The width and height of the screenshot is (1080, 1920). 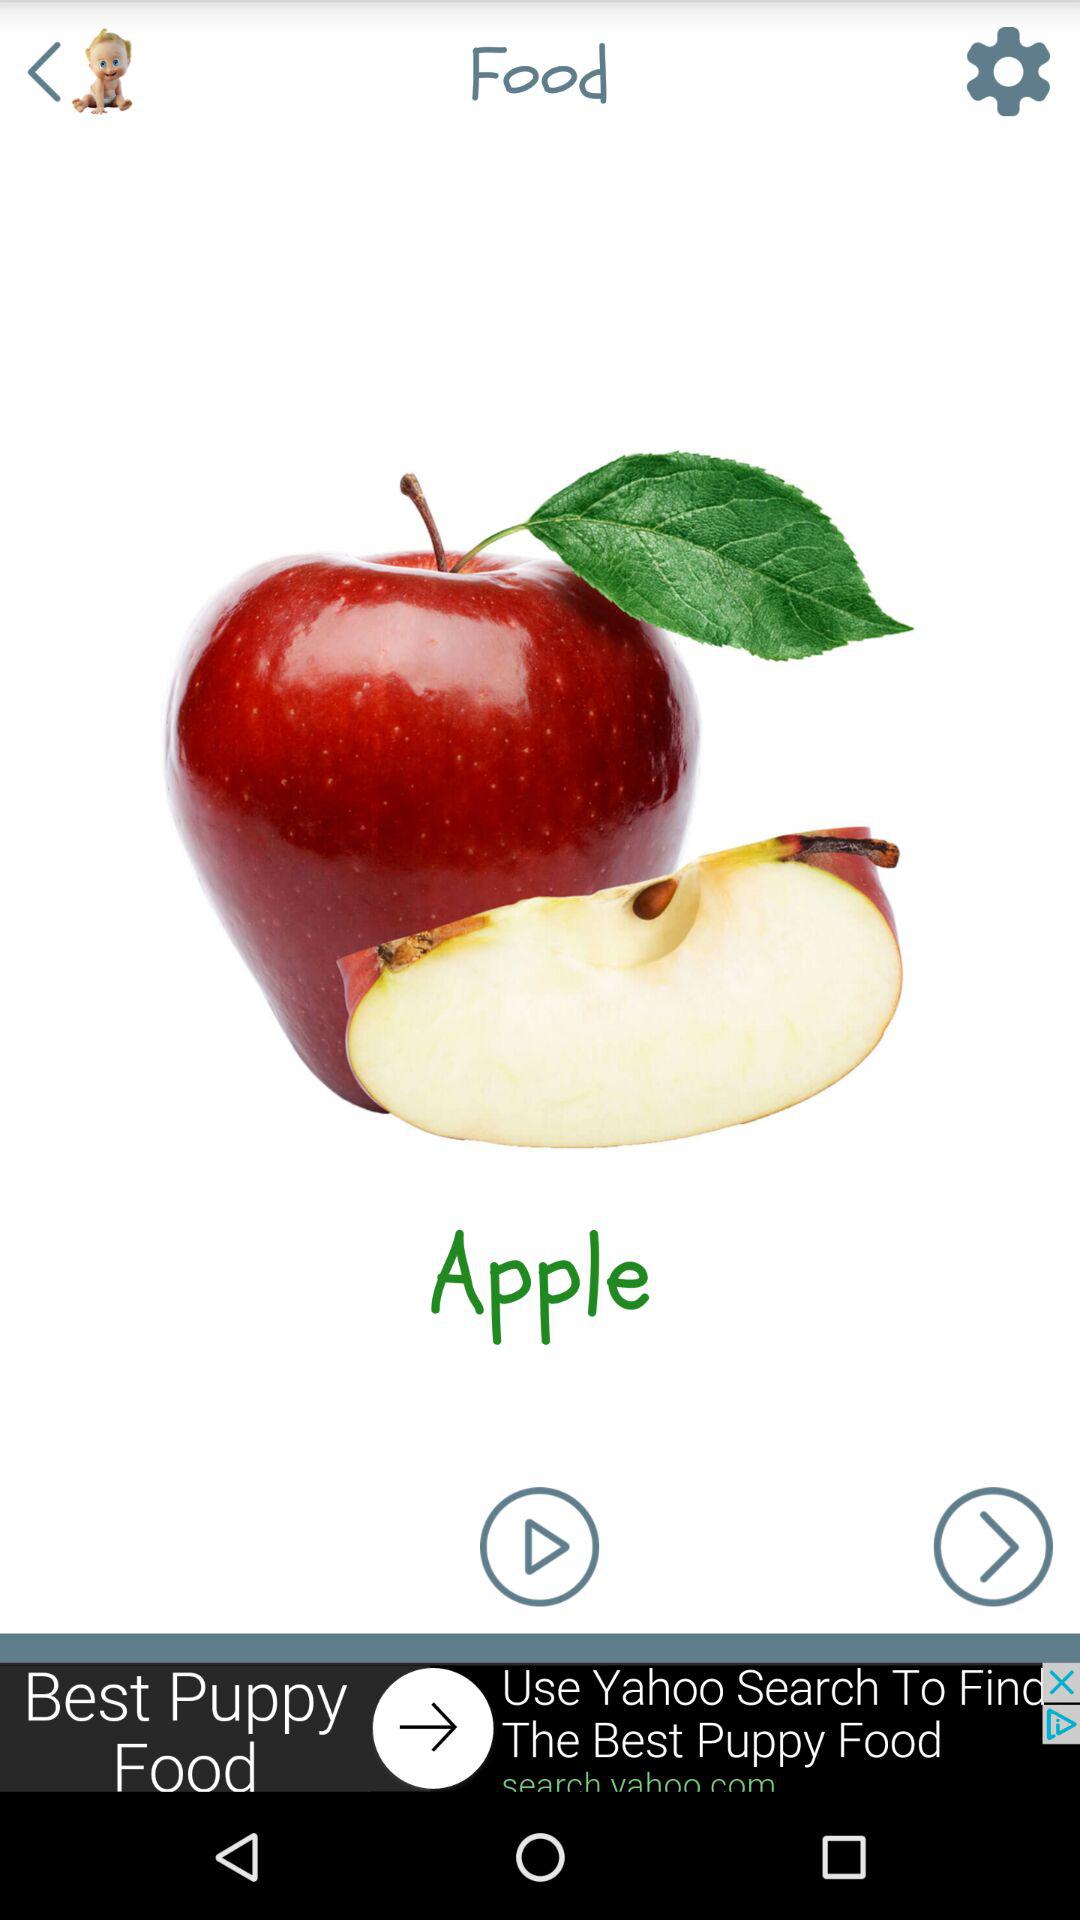 I want to click on move, so click(x=540, y=1728).